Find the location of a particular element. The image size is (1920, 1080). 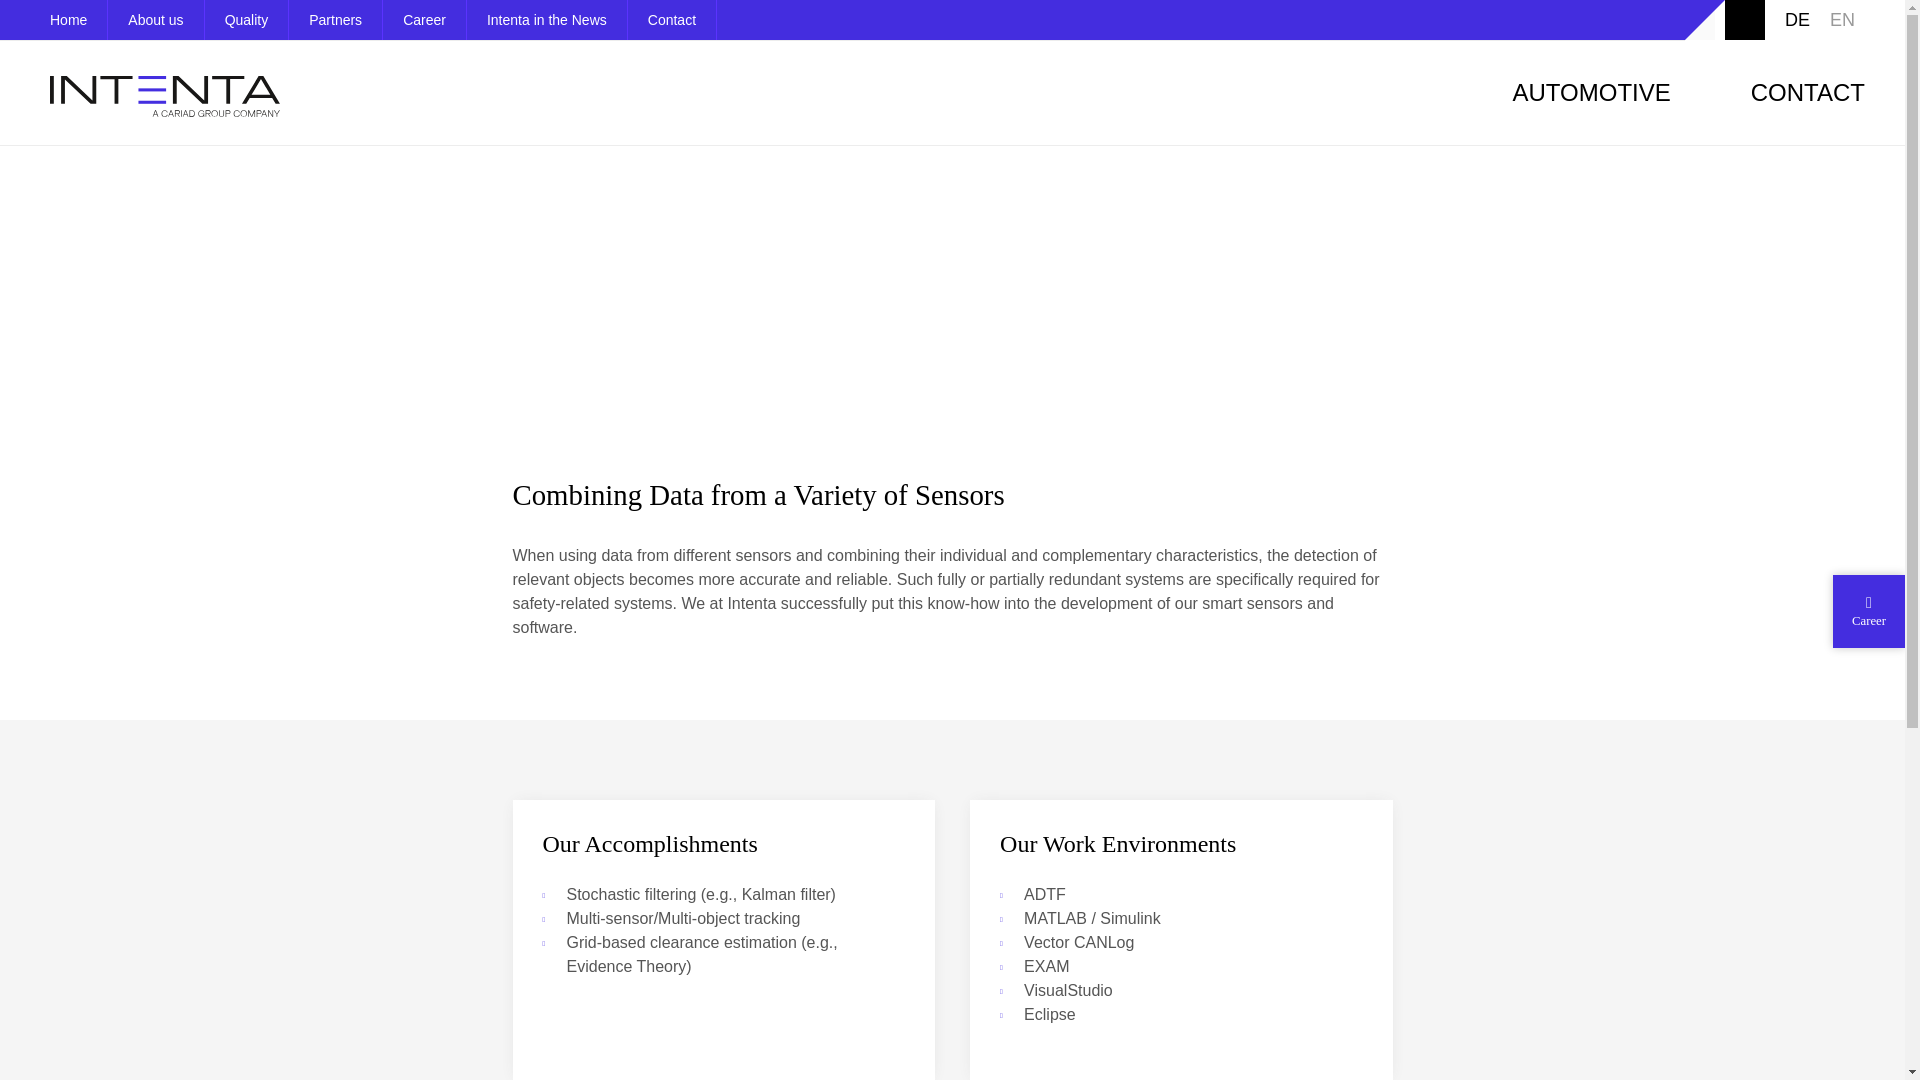

Career is located at coordinates (424, 20).